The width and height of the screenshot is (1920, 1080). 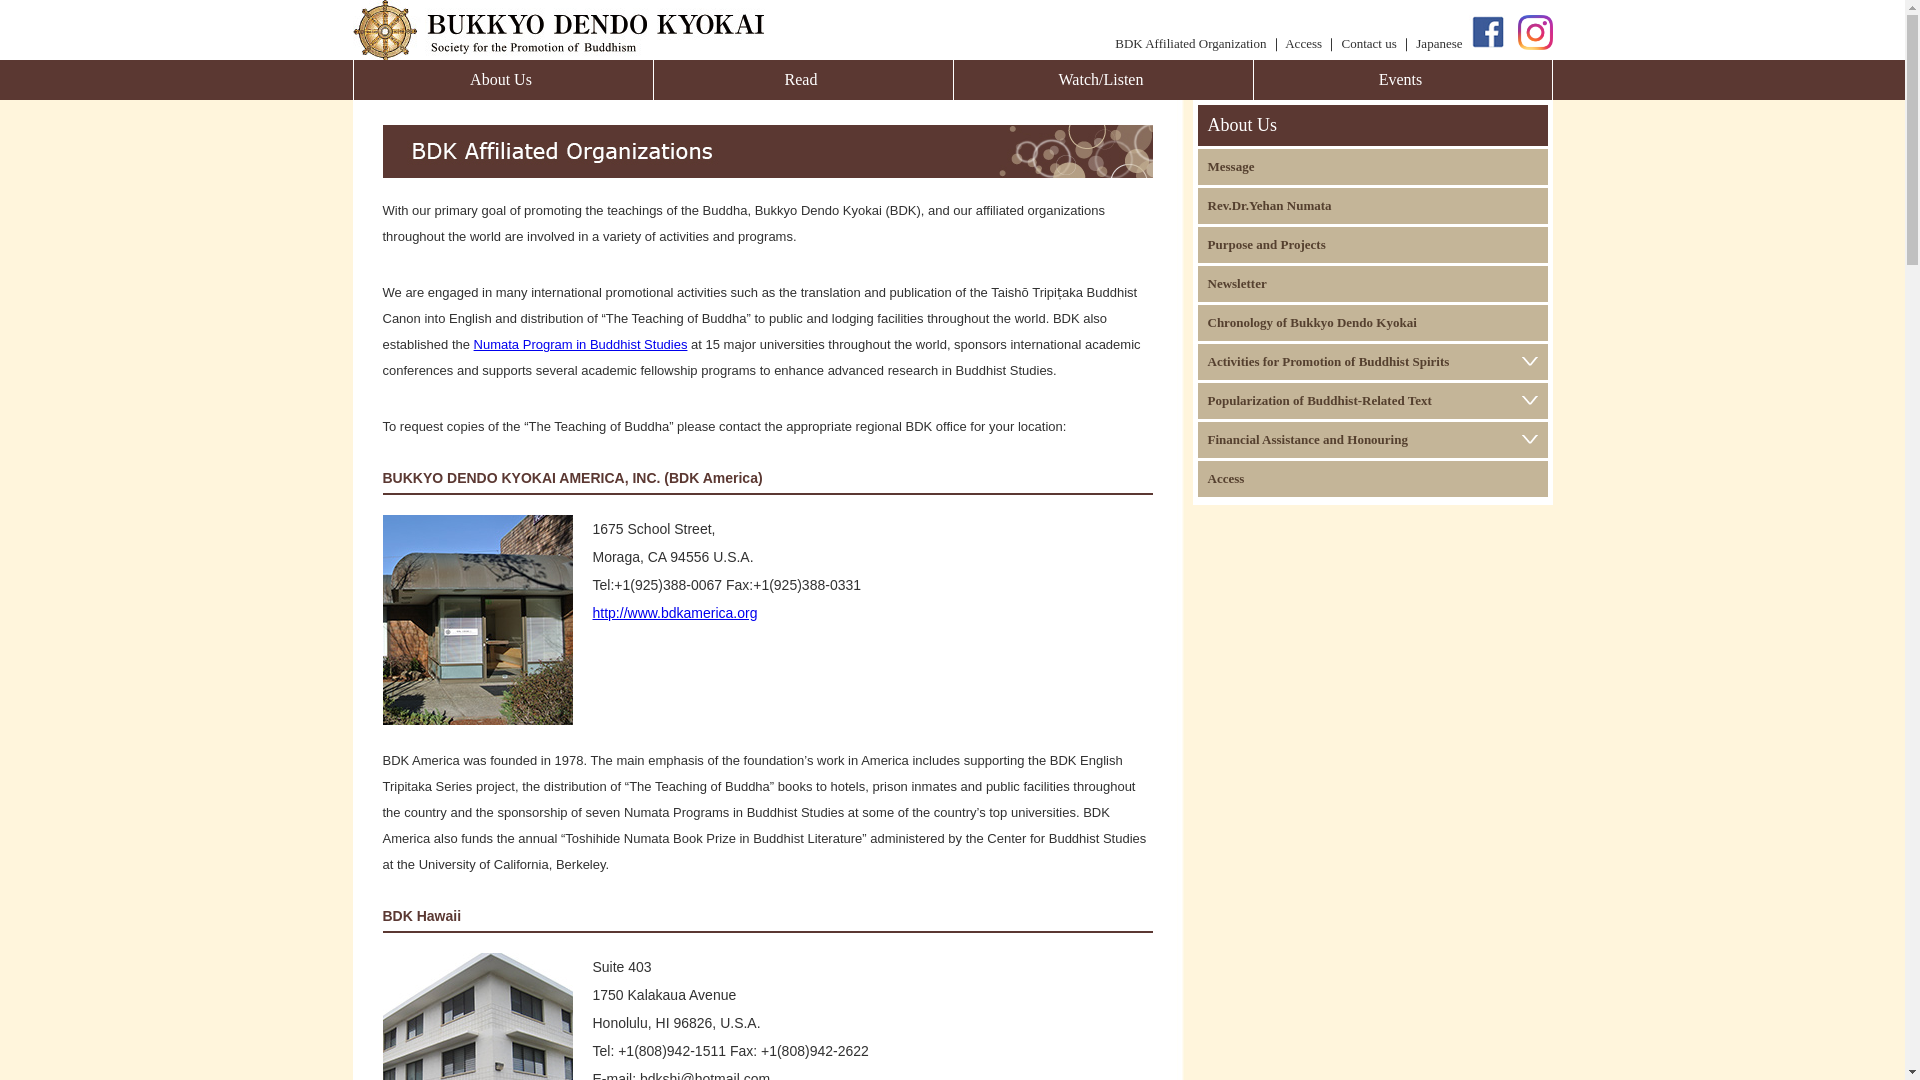 I want to click on Contact us, so click(x=1370, y=42).